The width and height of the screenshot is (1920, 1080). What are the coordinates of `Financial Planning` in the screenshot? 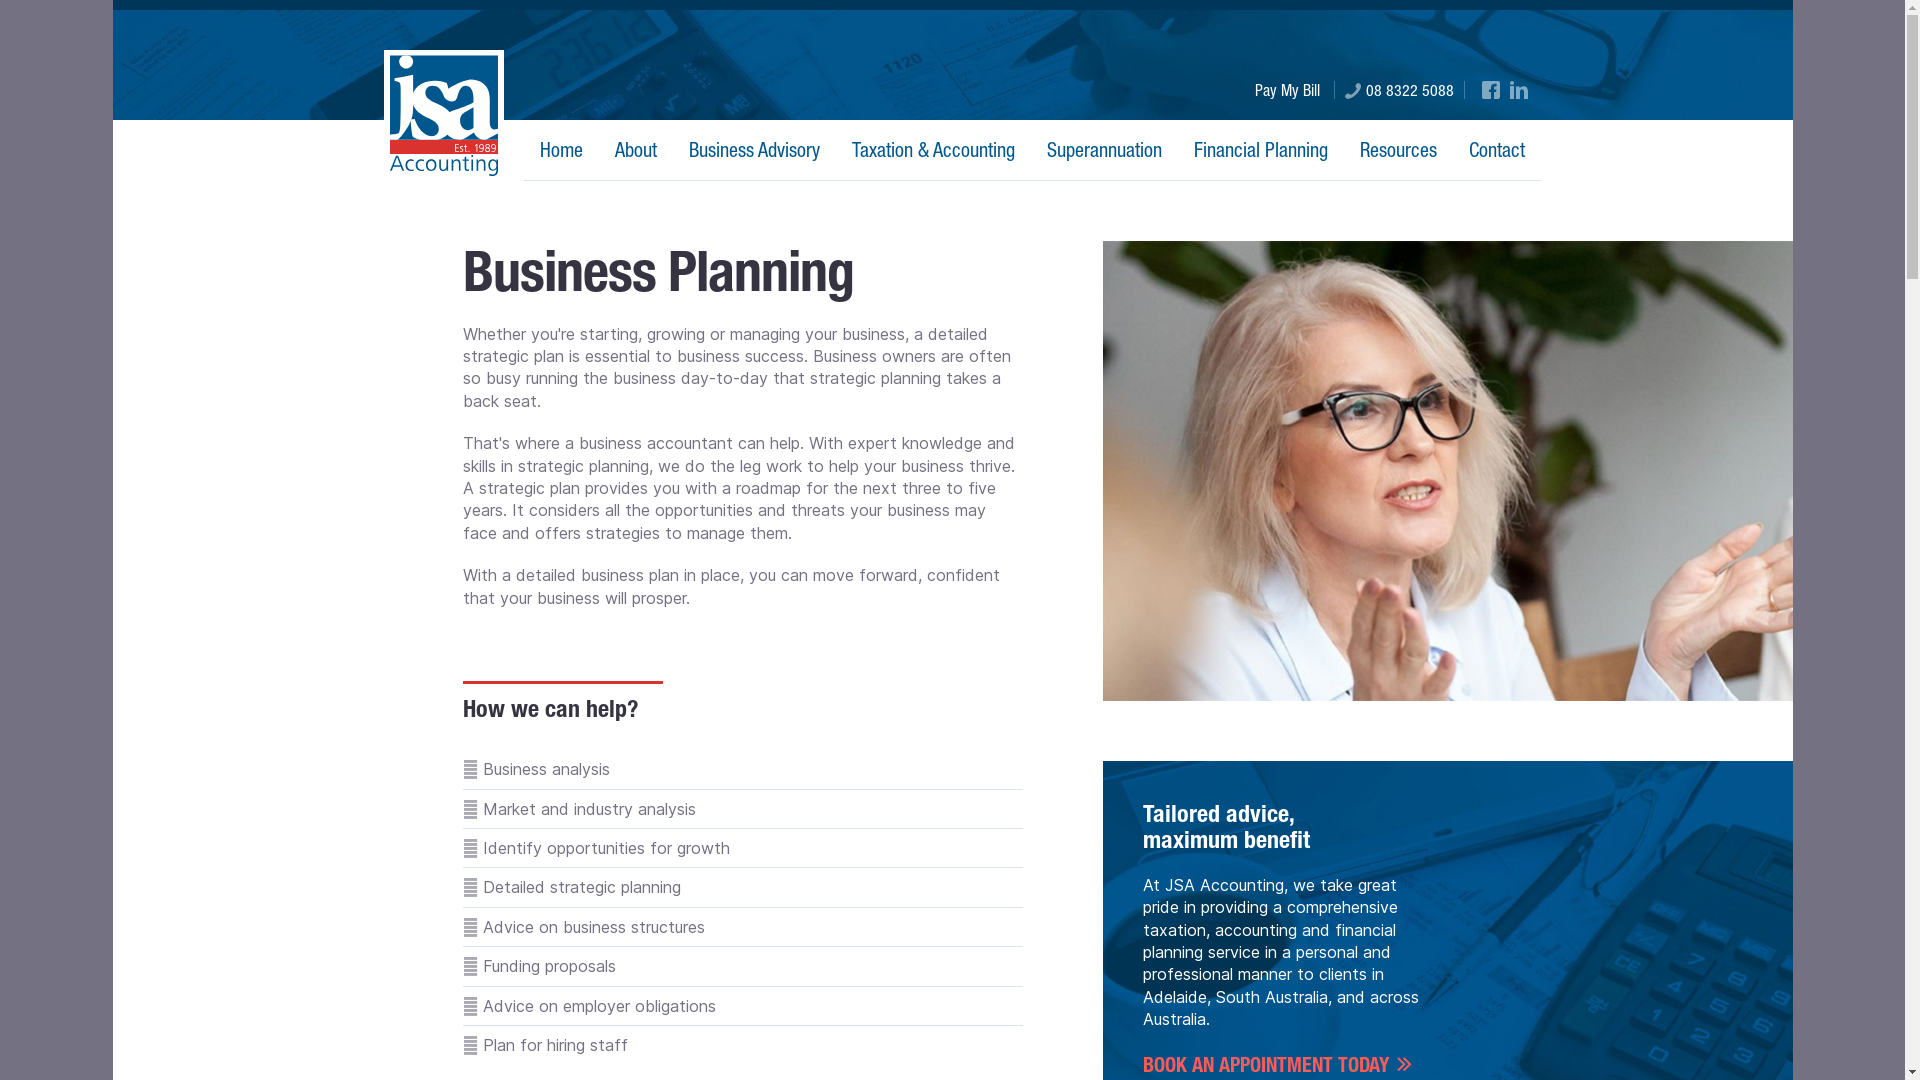 It's located at (1261, 150).